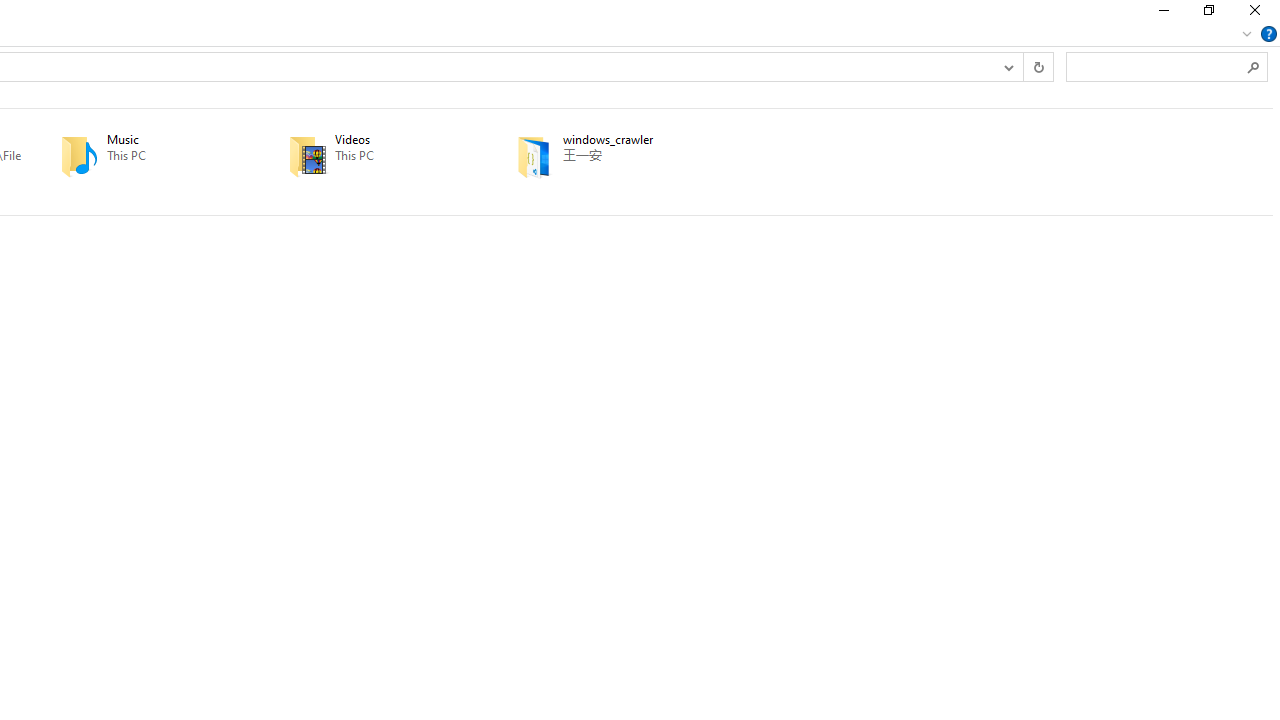 The height and width of the screenshot is (720, 1280). Describe the element at coordinates (1008, 66) in the screenshot. I see `Previous Locations` at that location.